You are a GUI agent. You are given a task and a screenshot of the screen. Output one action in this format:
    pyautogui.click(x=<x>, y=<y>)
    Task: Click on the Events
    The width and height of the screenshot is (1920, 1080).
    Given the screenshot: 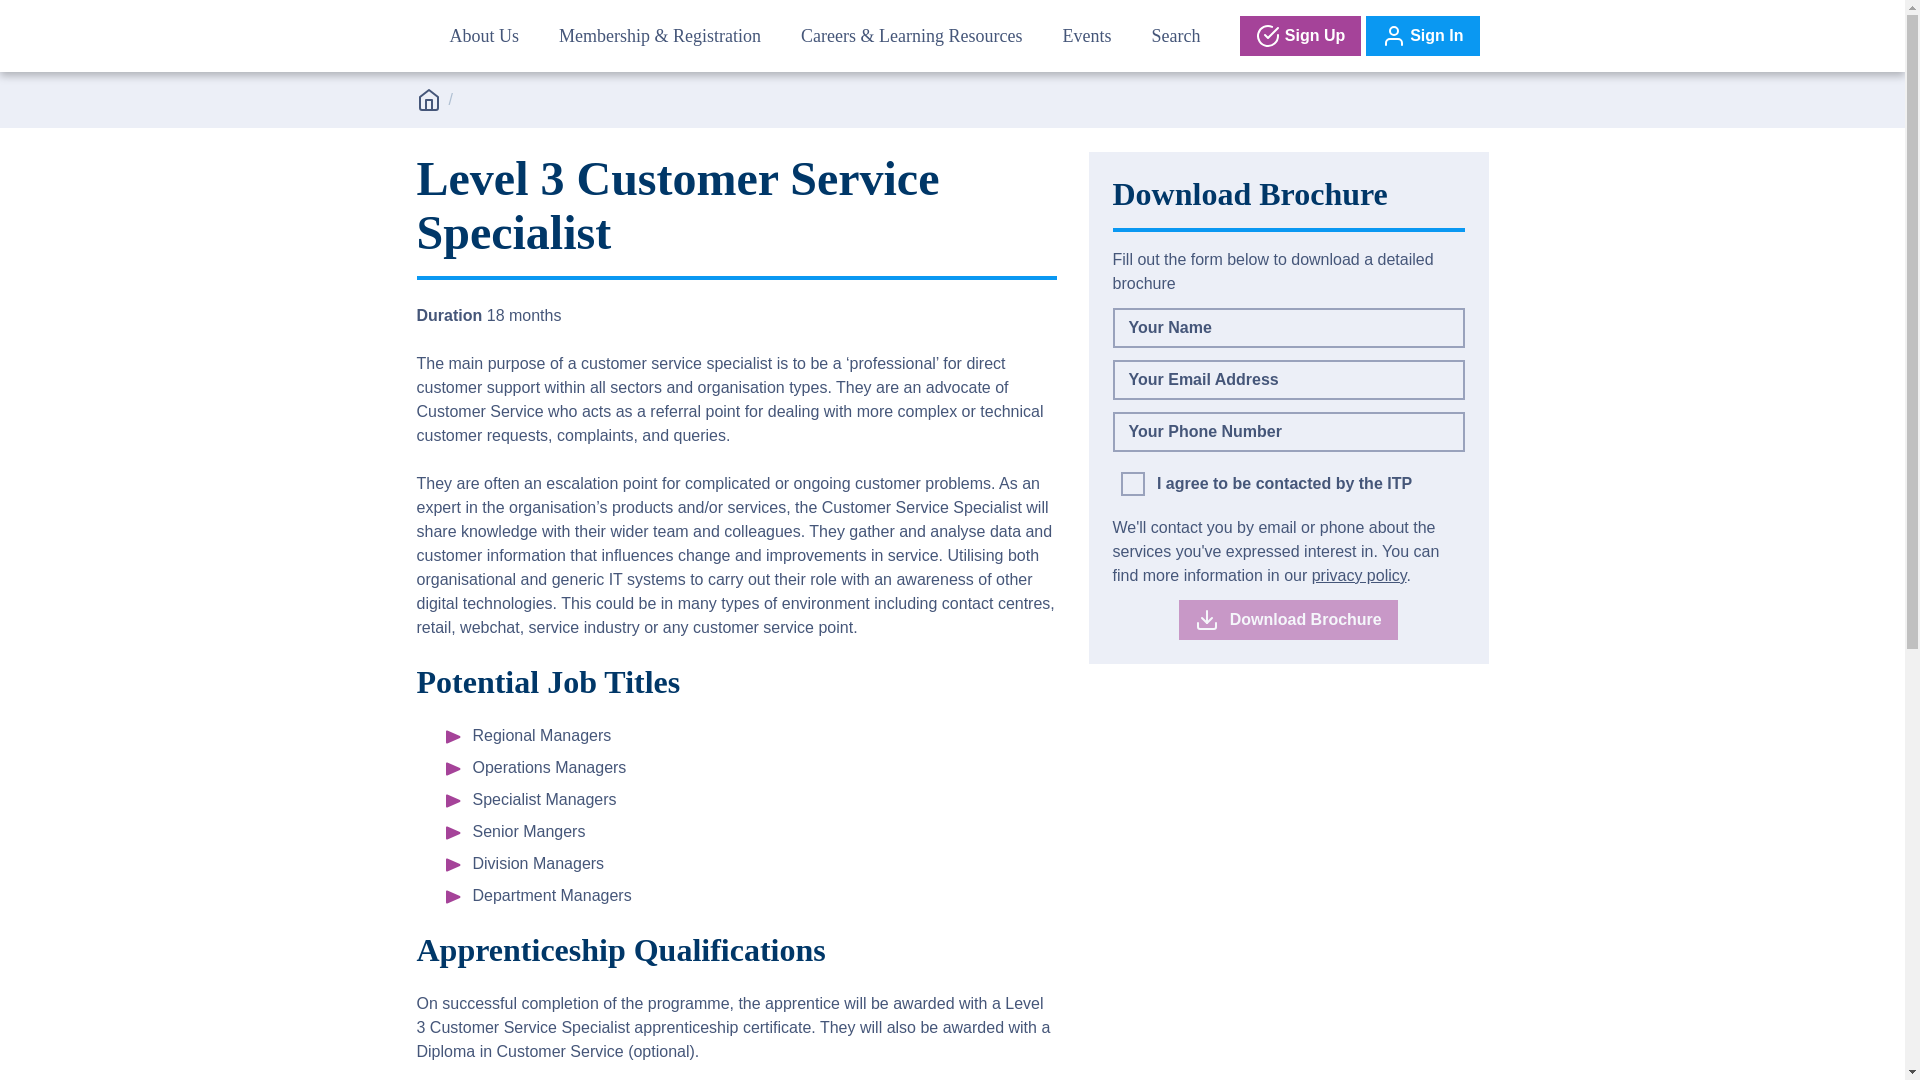 What is the action you would take?
    pyautogui.click(x=1086, y=36)
    